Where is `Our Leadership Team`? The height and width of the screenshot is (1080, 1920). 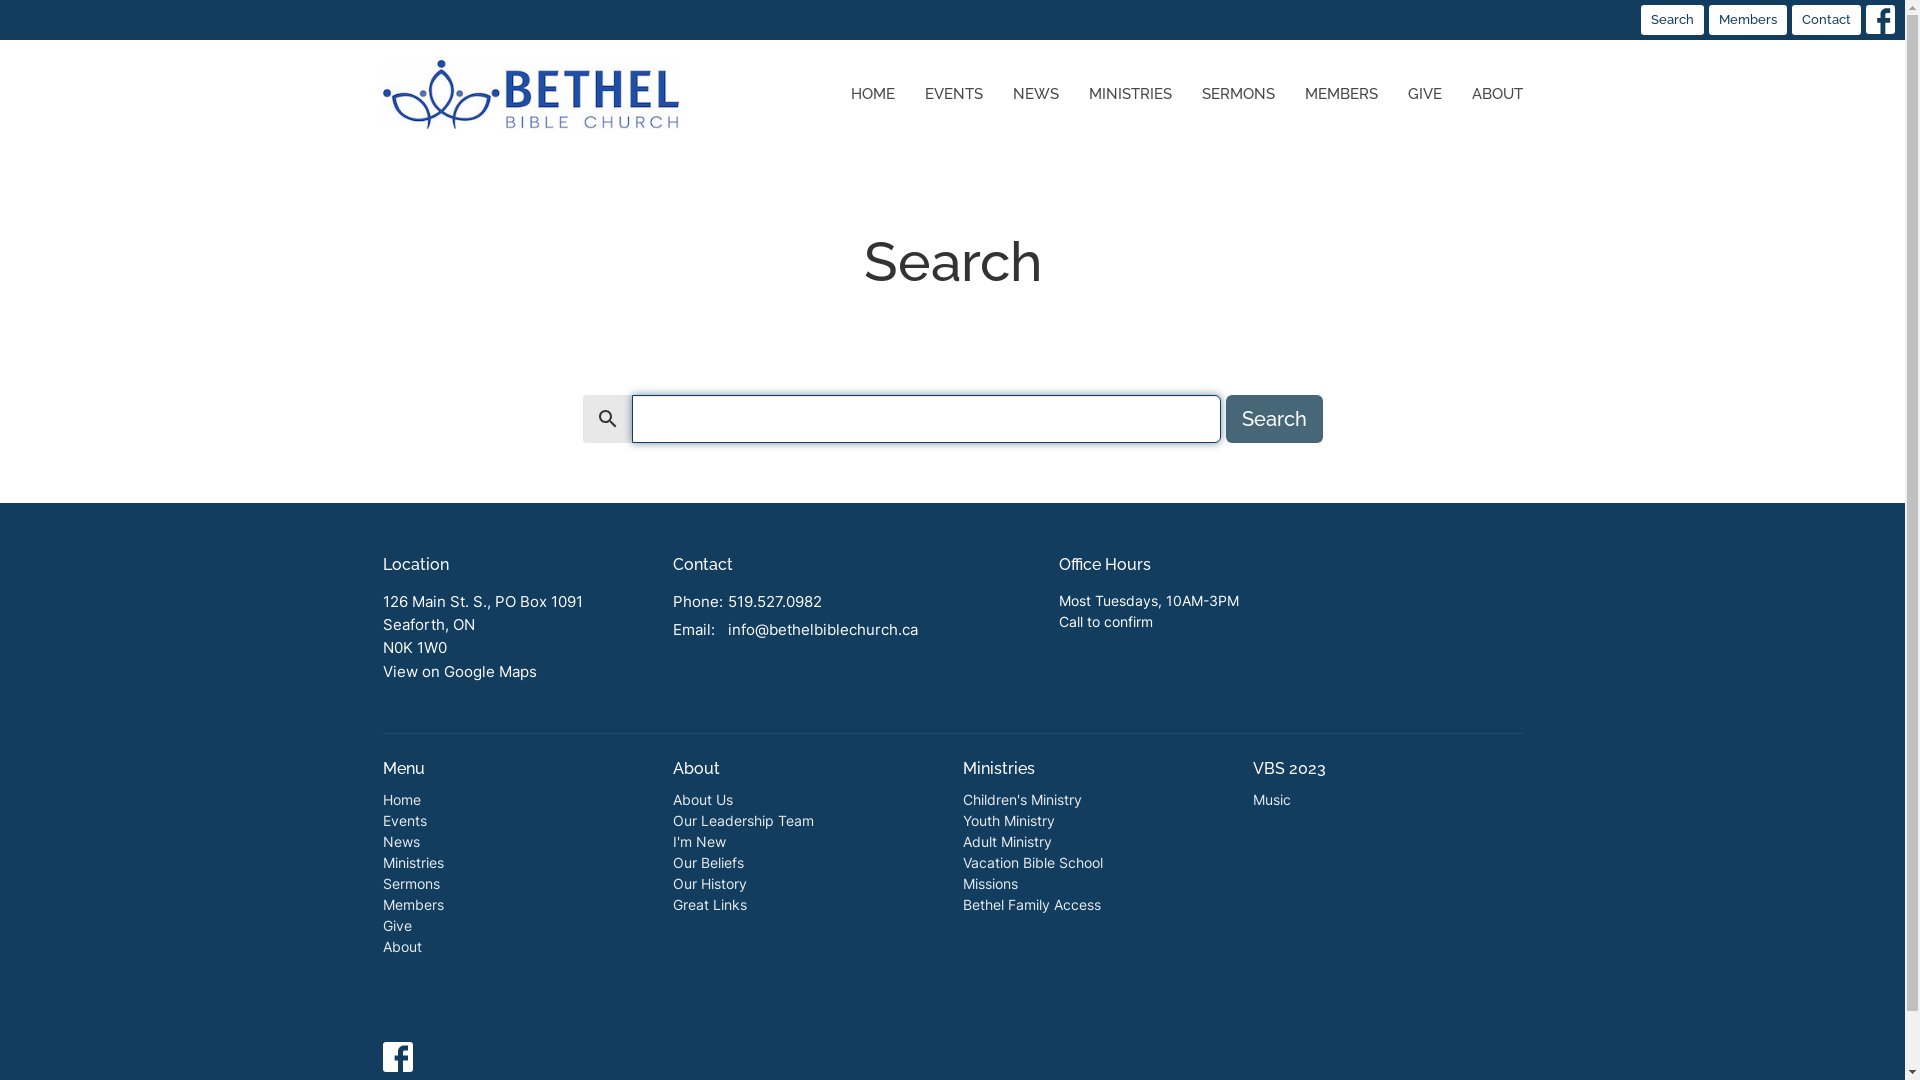 Our Leadership Team is located at coordinates (742, 820).